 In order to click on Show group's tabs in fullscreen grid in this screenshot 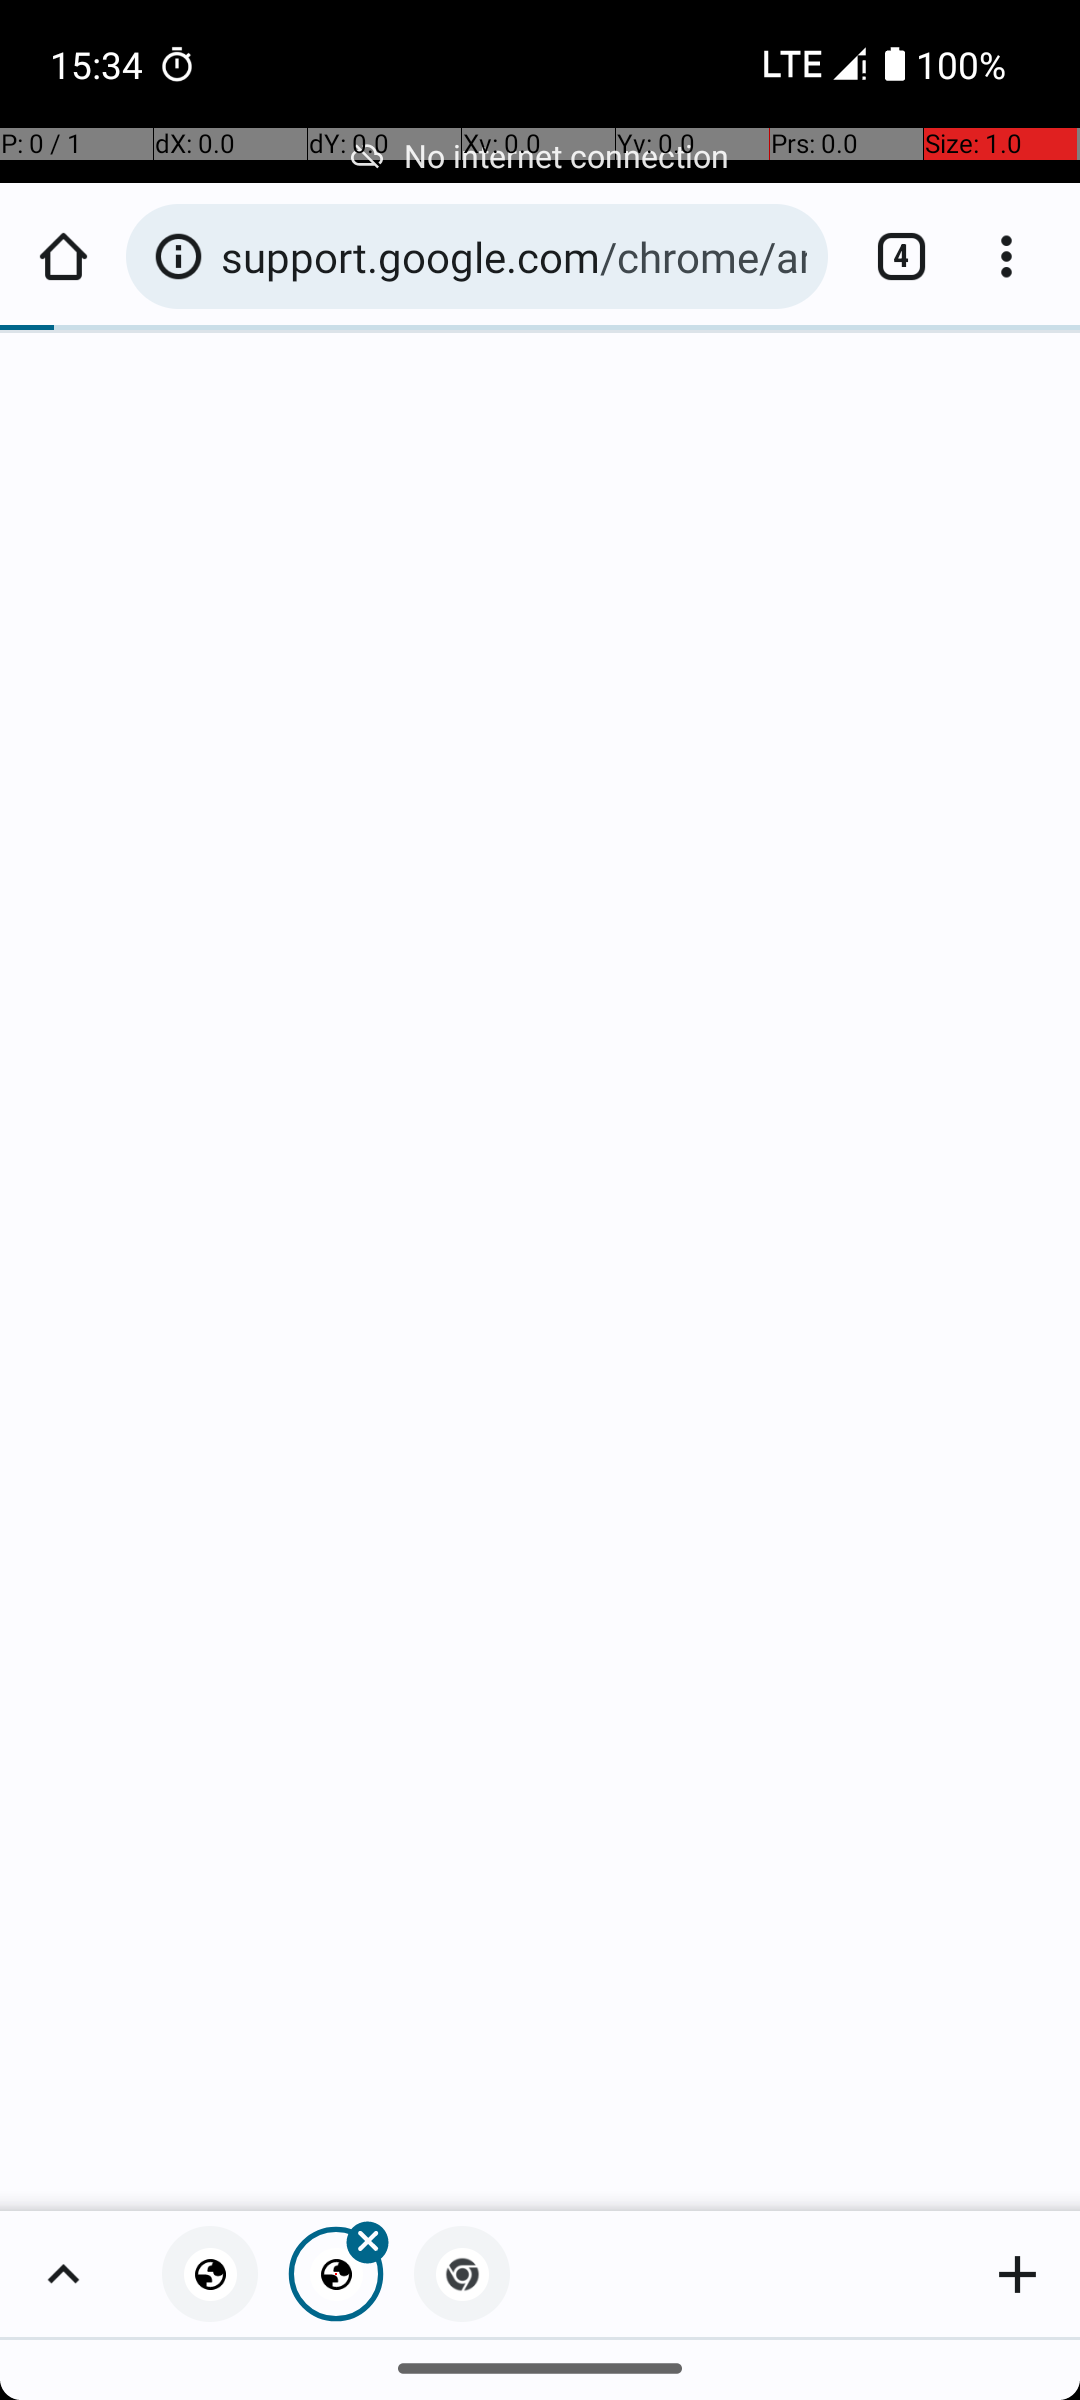, I will do `click(63, 2274)`.